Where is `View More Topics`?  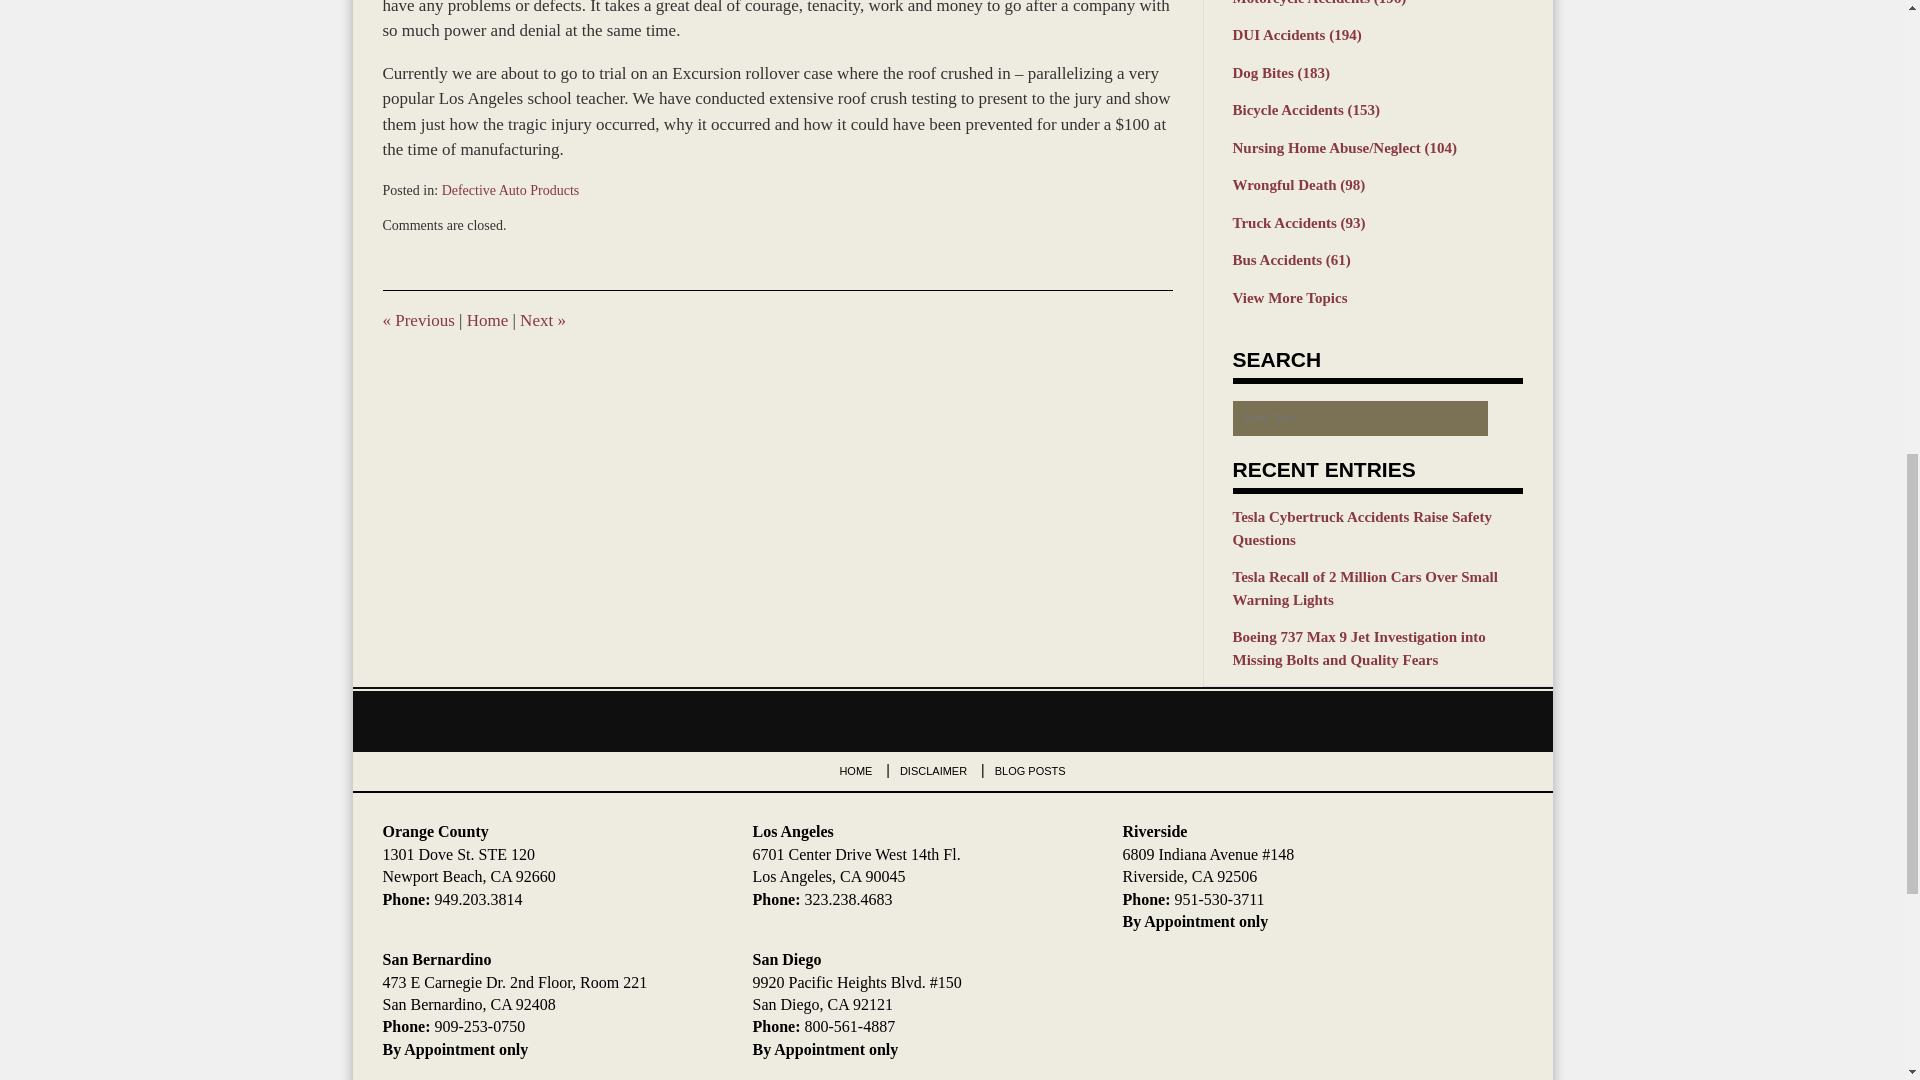
View More Topics is located at coordinates (1377, 298).